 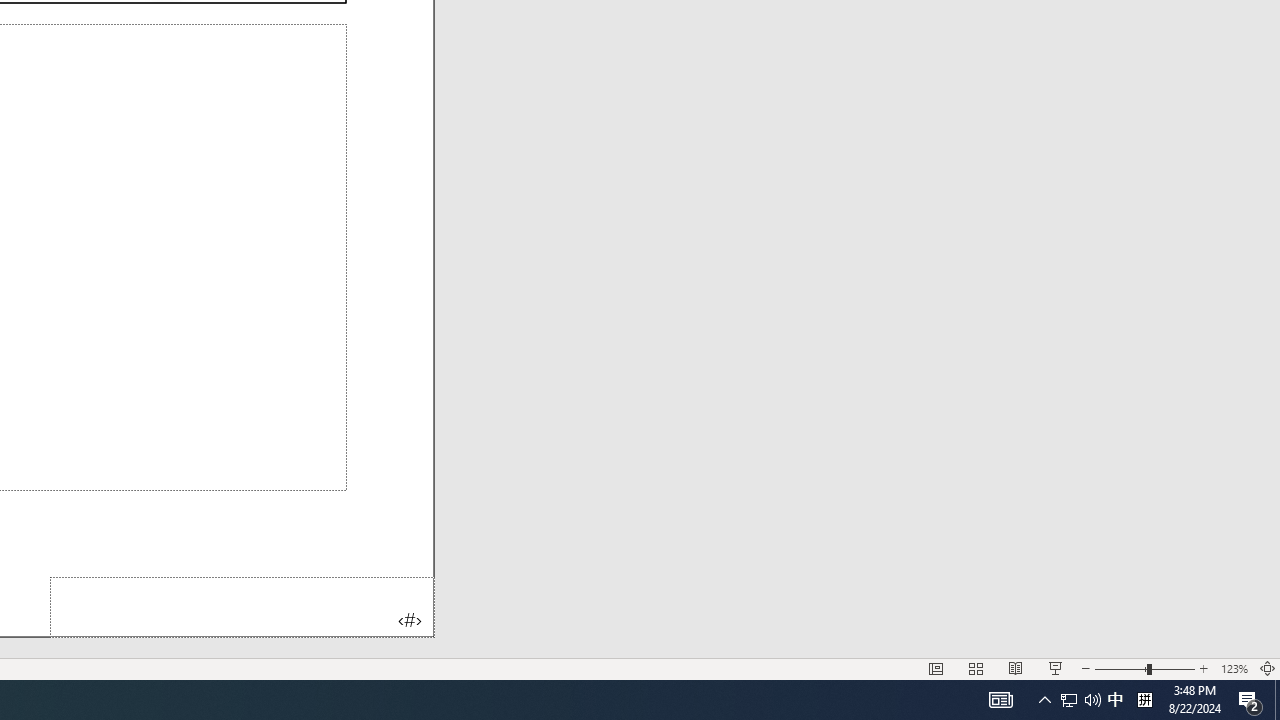 I want to click on Page Number, so click(x=242, y=606).